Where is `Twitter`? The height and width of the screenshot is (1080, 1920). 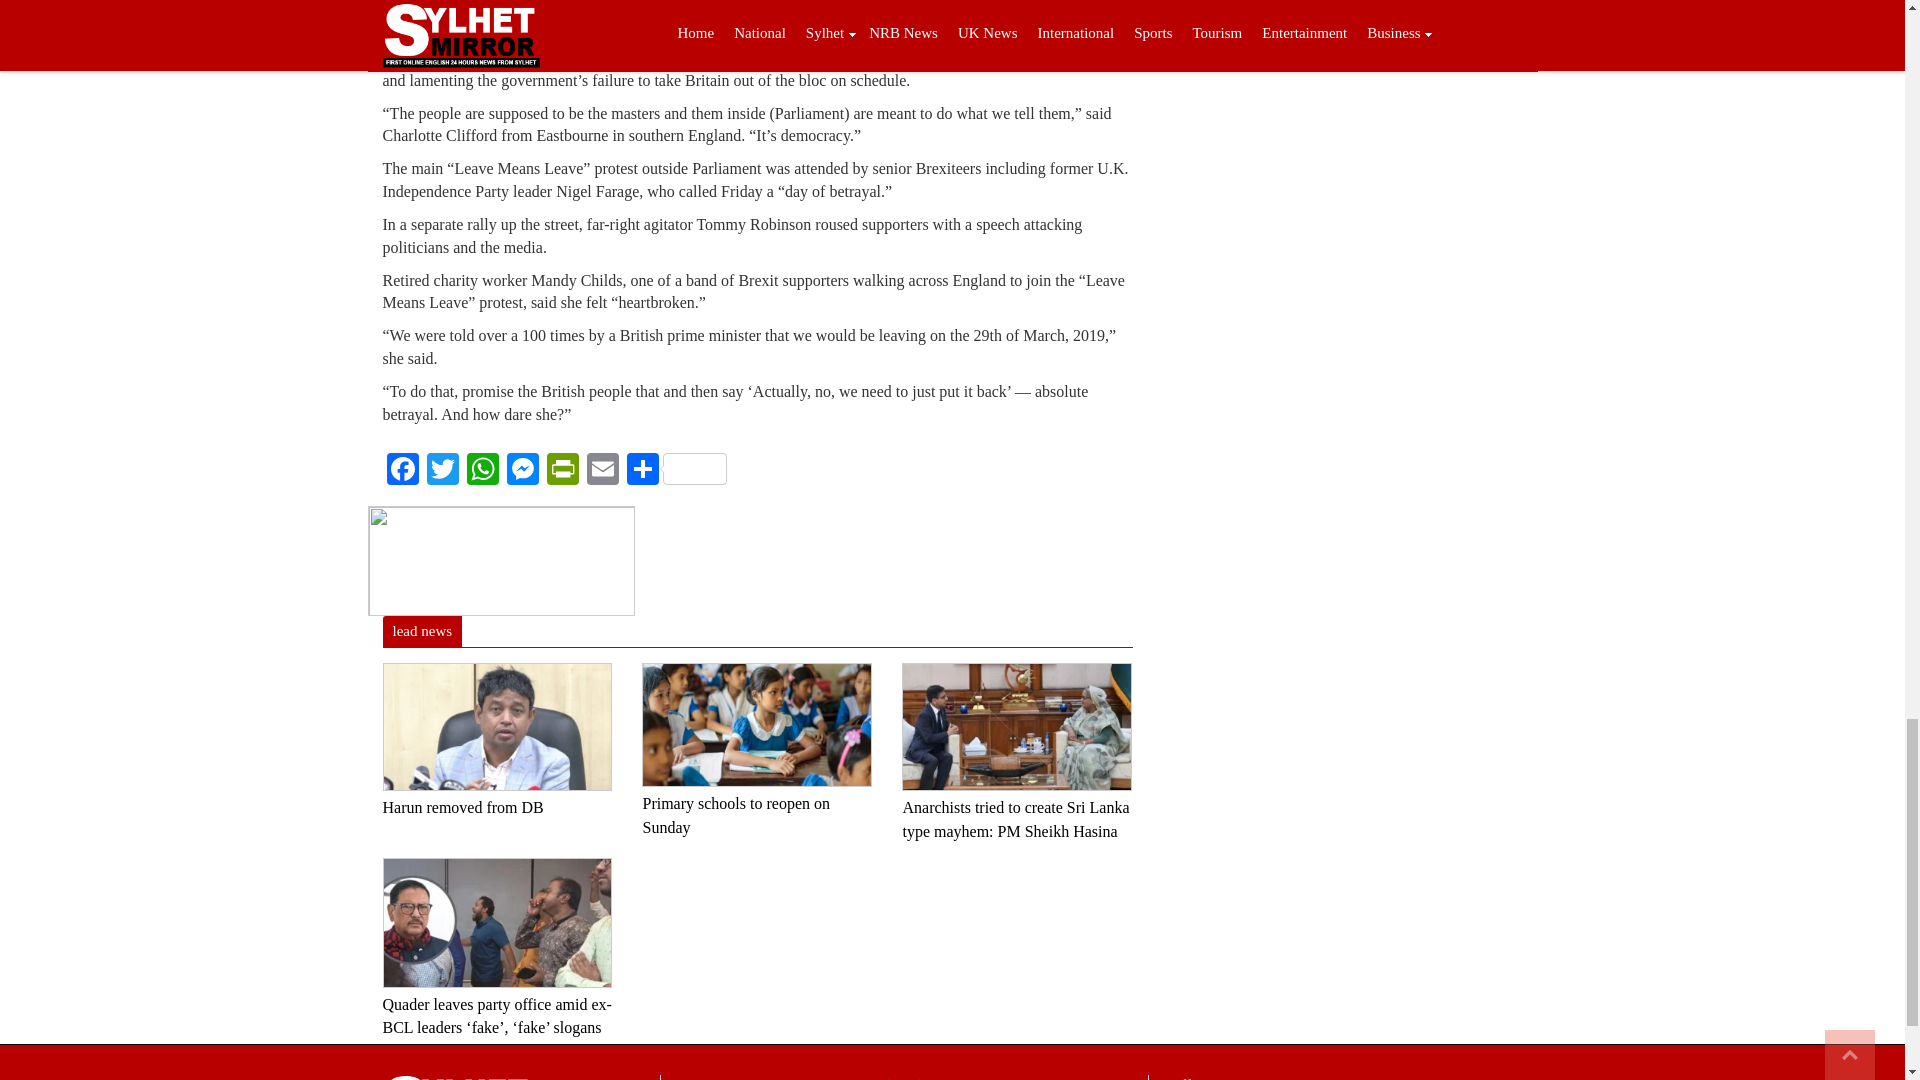
Twitter is located at coordinates (442, 471).